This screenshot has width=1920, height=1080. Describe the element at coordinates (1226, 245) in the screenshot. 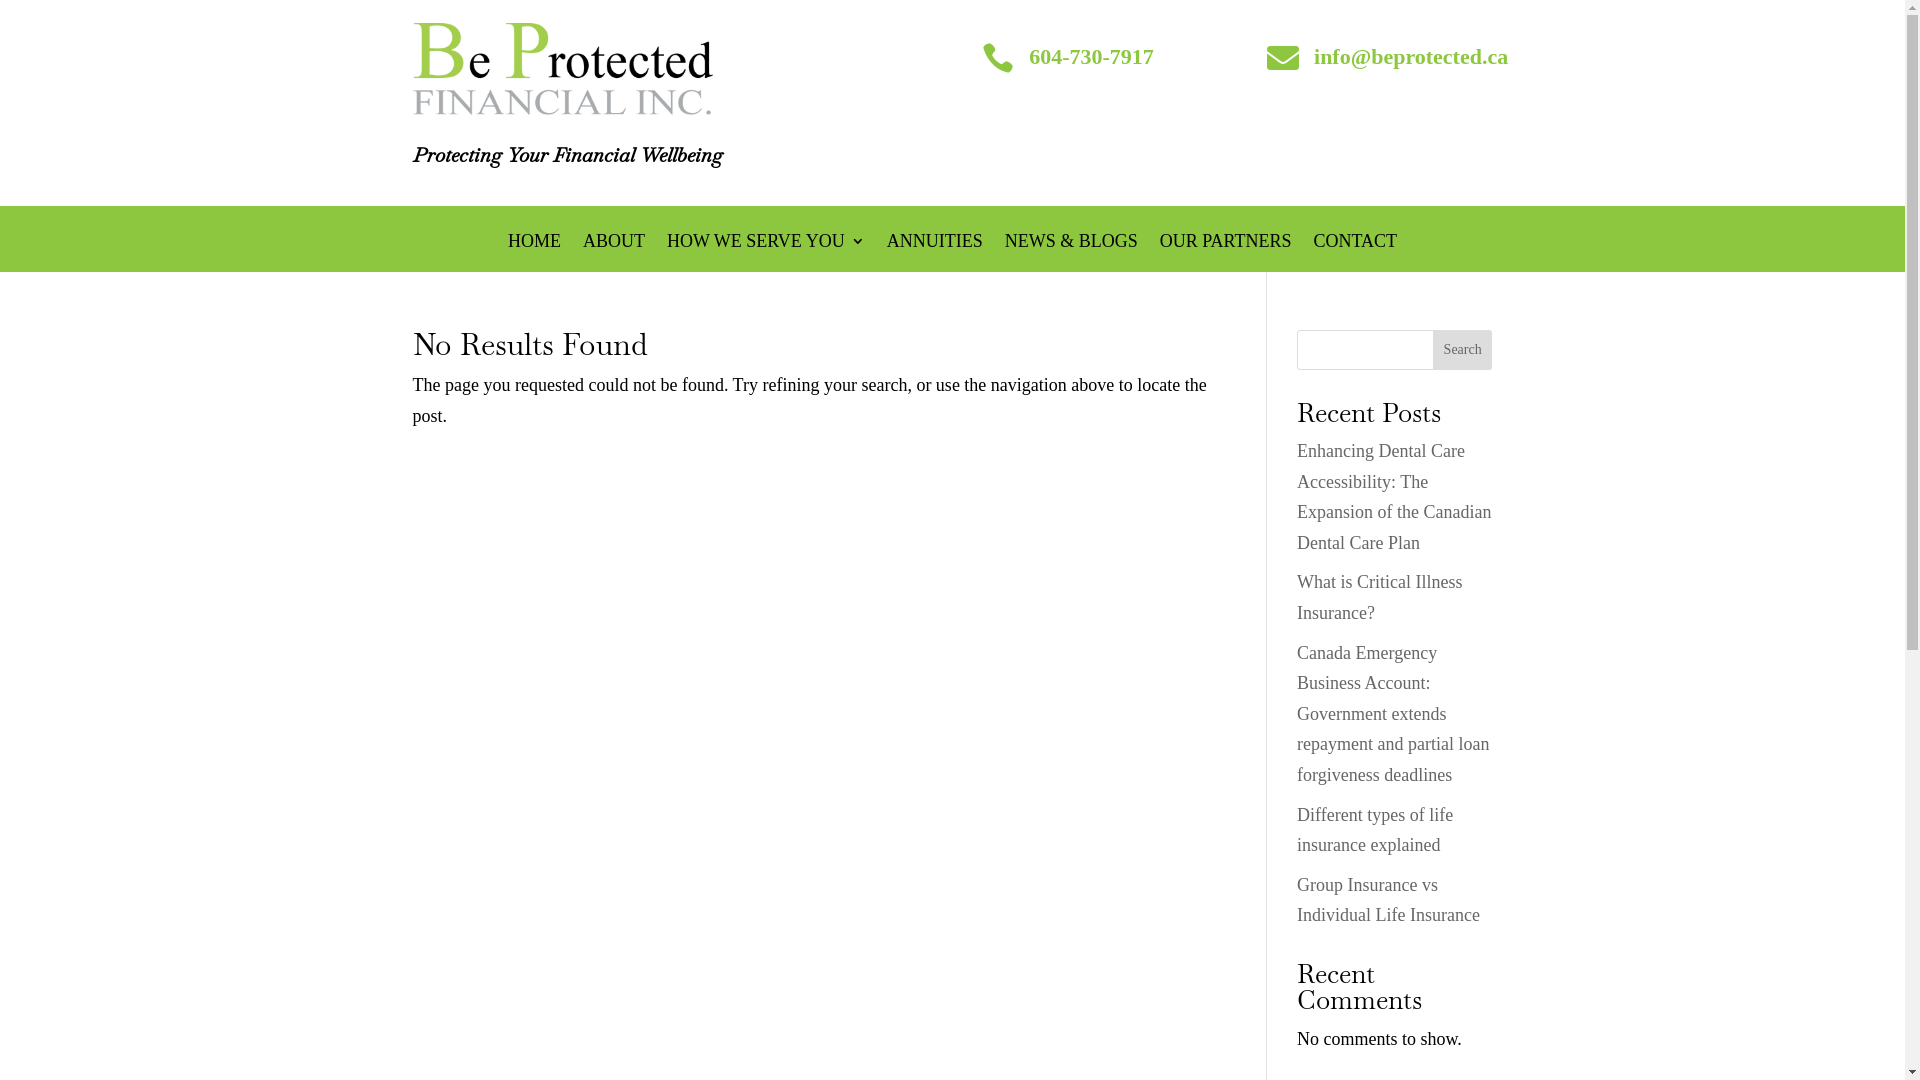

I see `OUR PARTNERS` at that location.